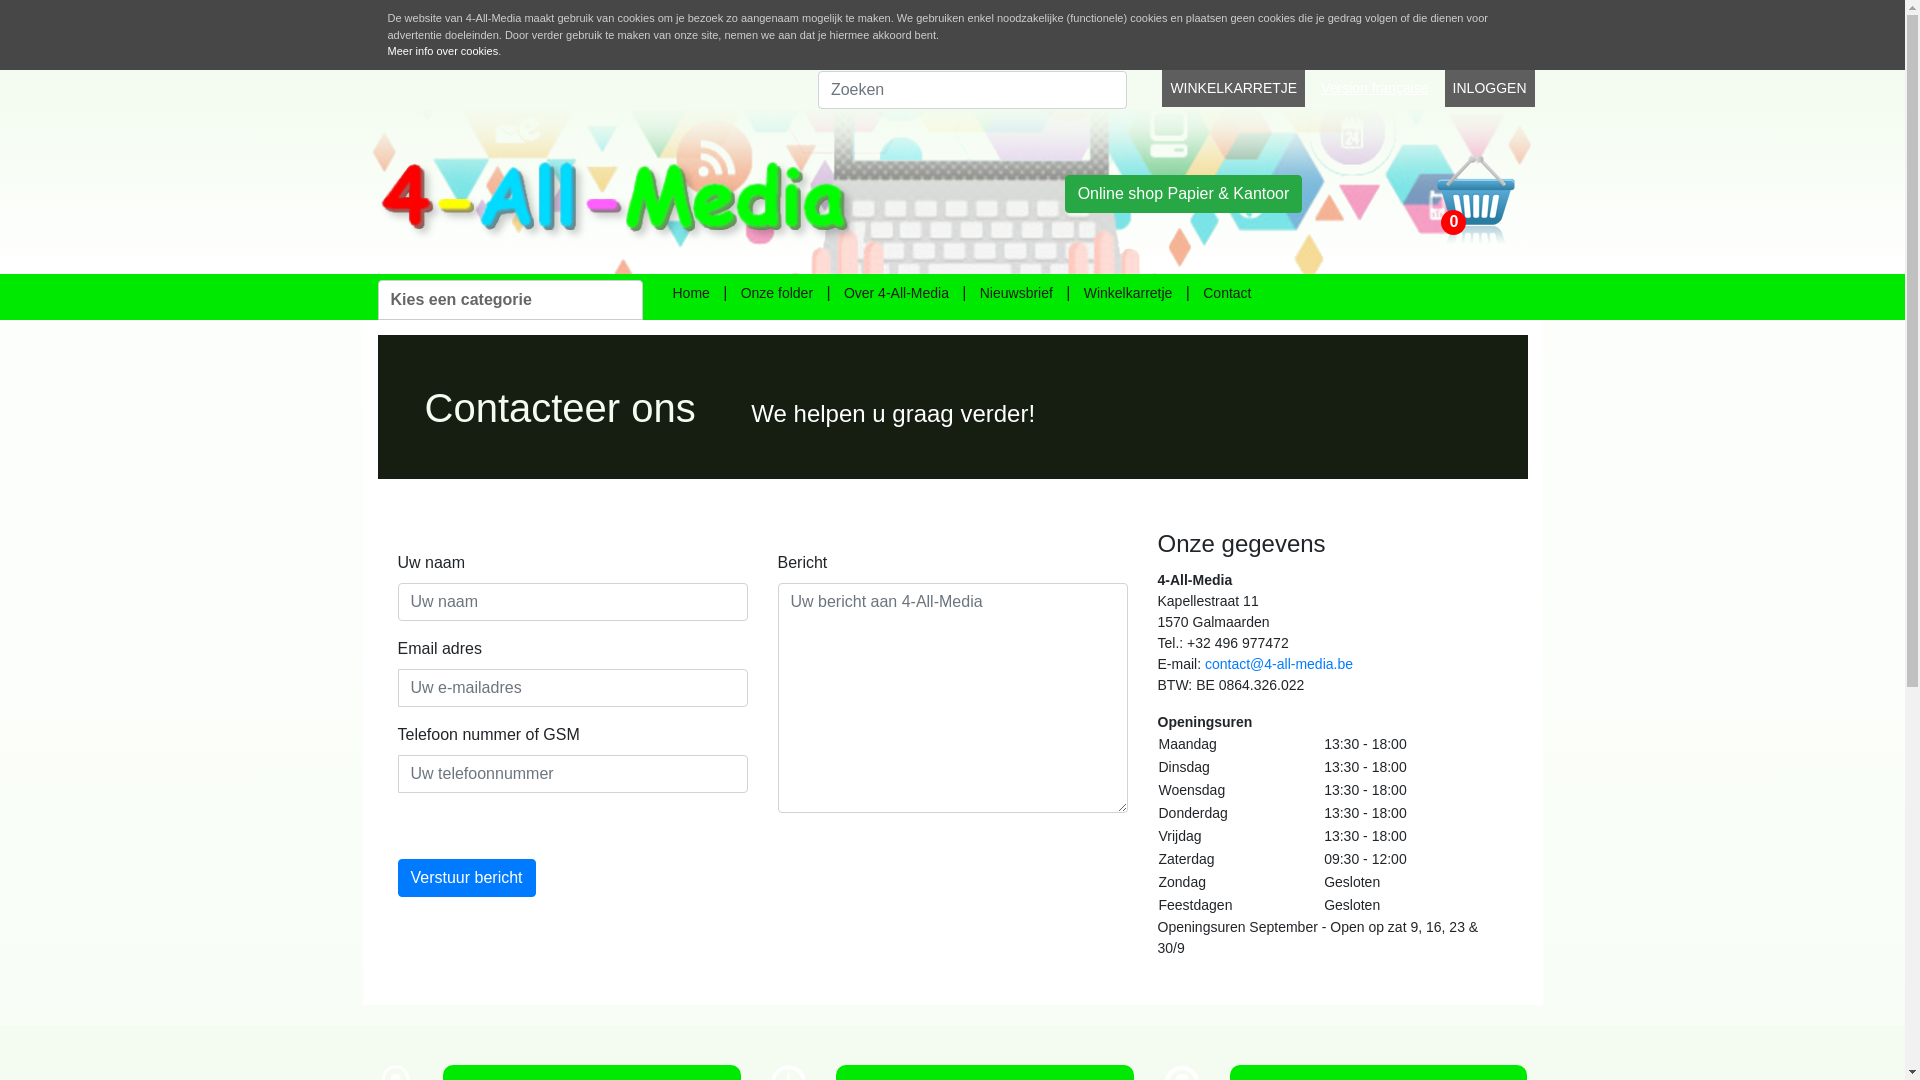 This screenshot has height=1080, width=1920. I want to click on Kies een categorie, so click(510, 300).